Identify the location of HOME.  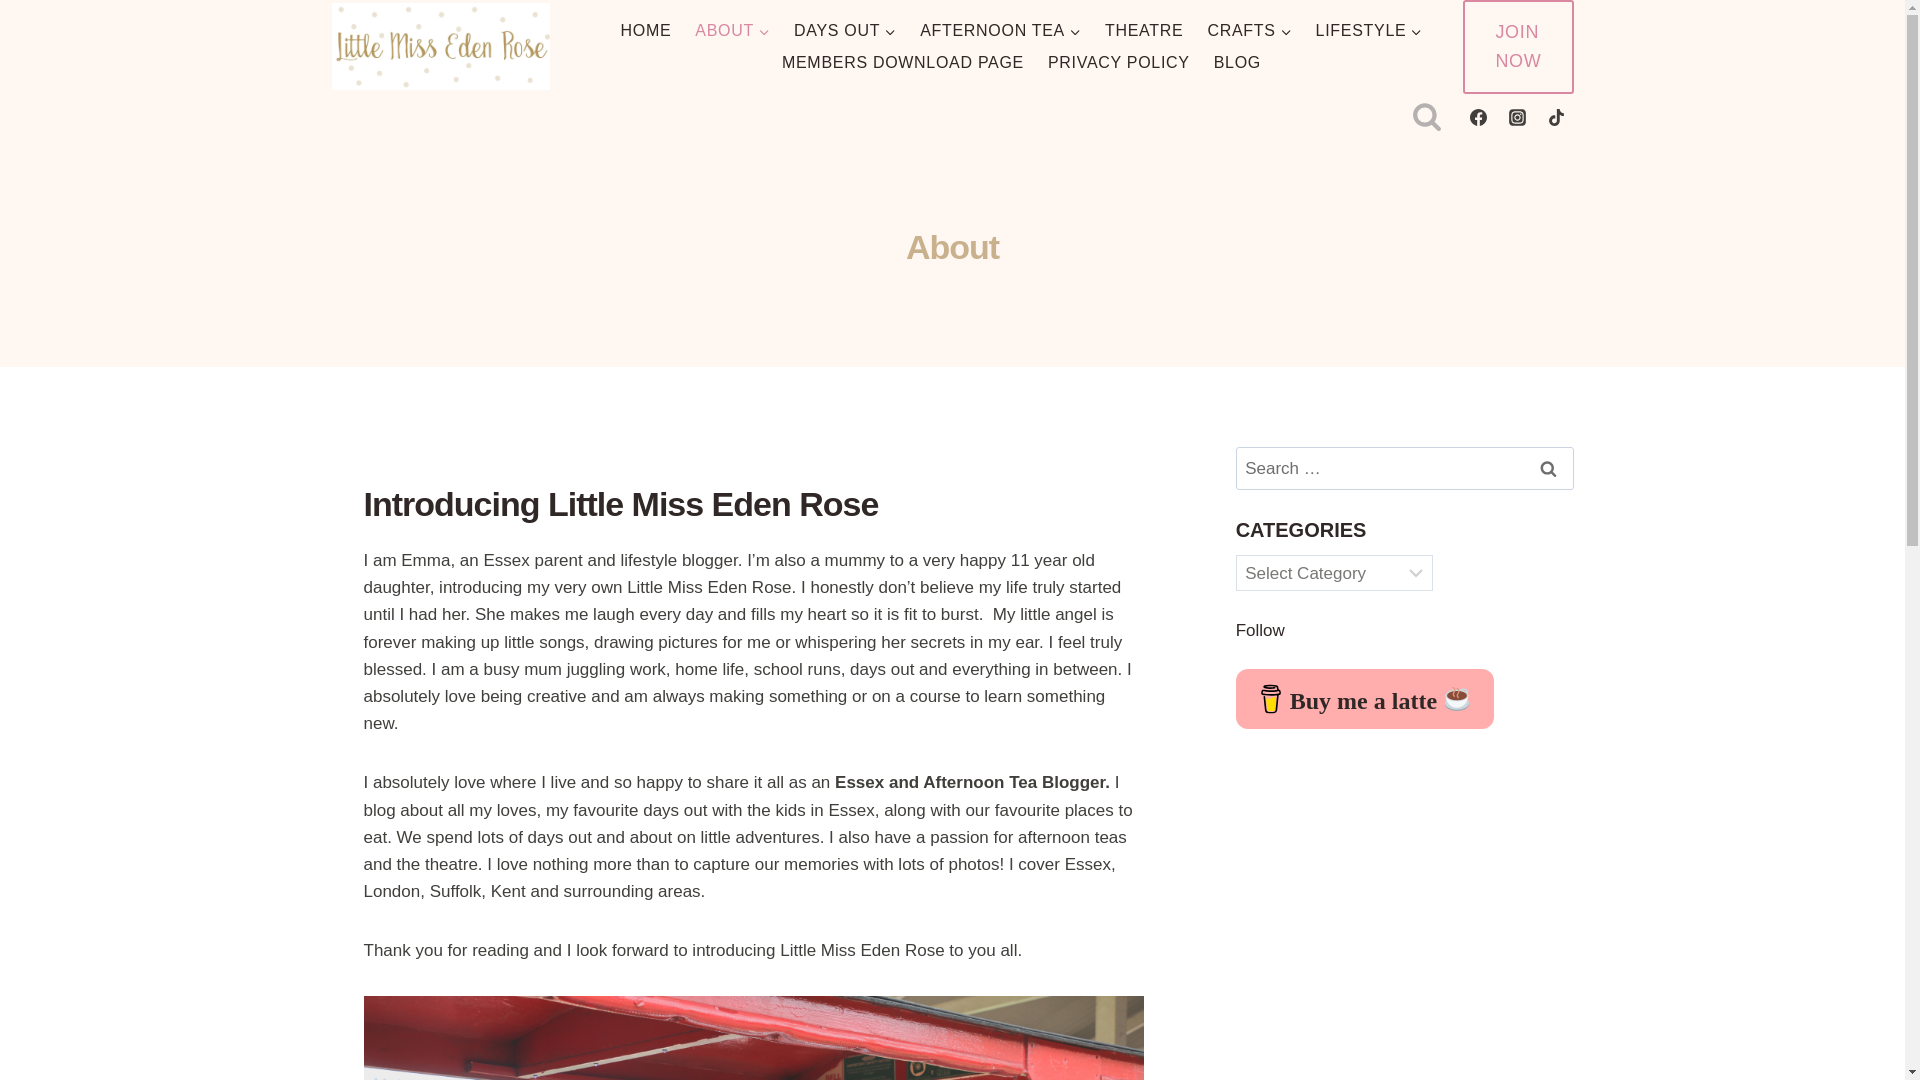
(646, 31).